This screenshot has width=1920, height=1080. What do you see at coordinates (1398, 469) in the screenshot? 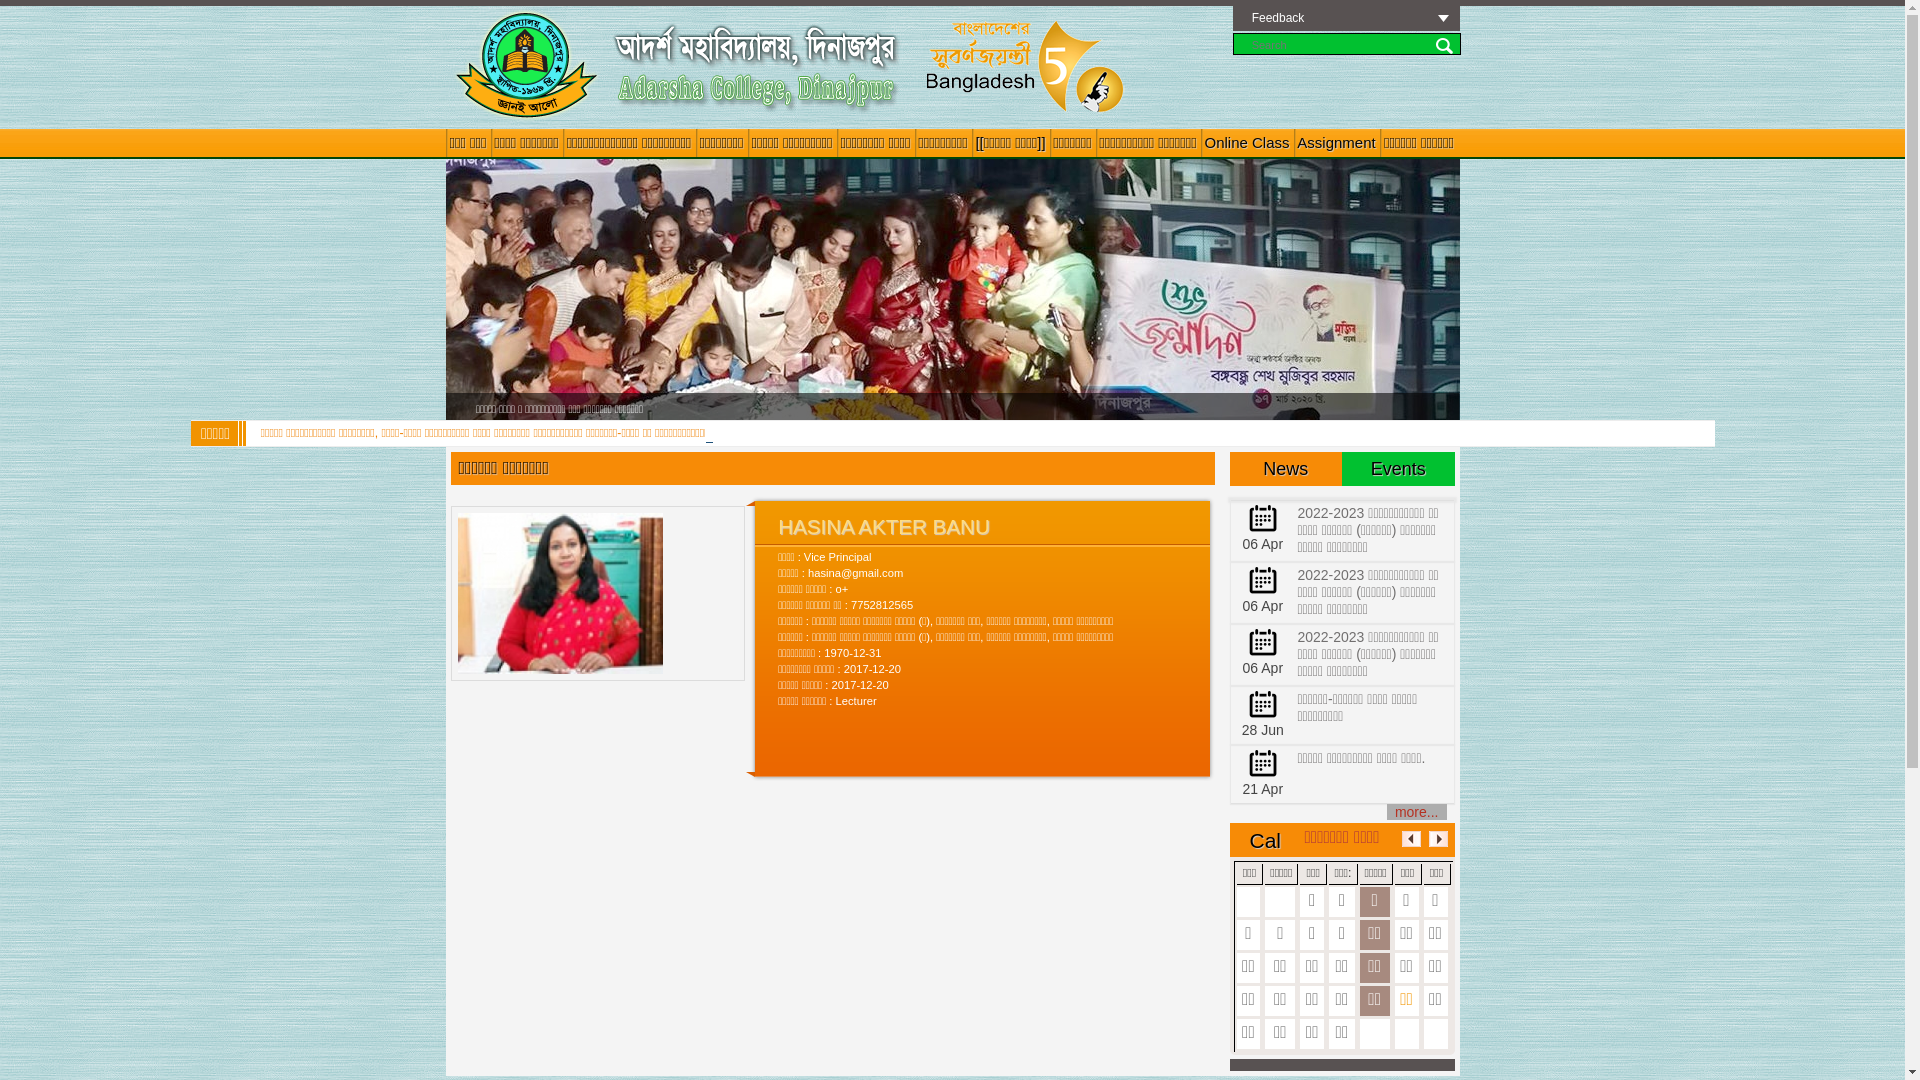
I see `Events` at bounding box center [1398, 469].